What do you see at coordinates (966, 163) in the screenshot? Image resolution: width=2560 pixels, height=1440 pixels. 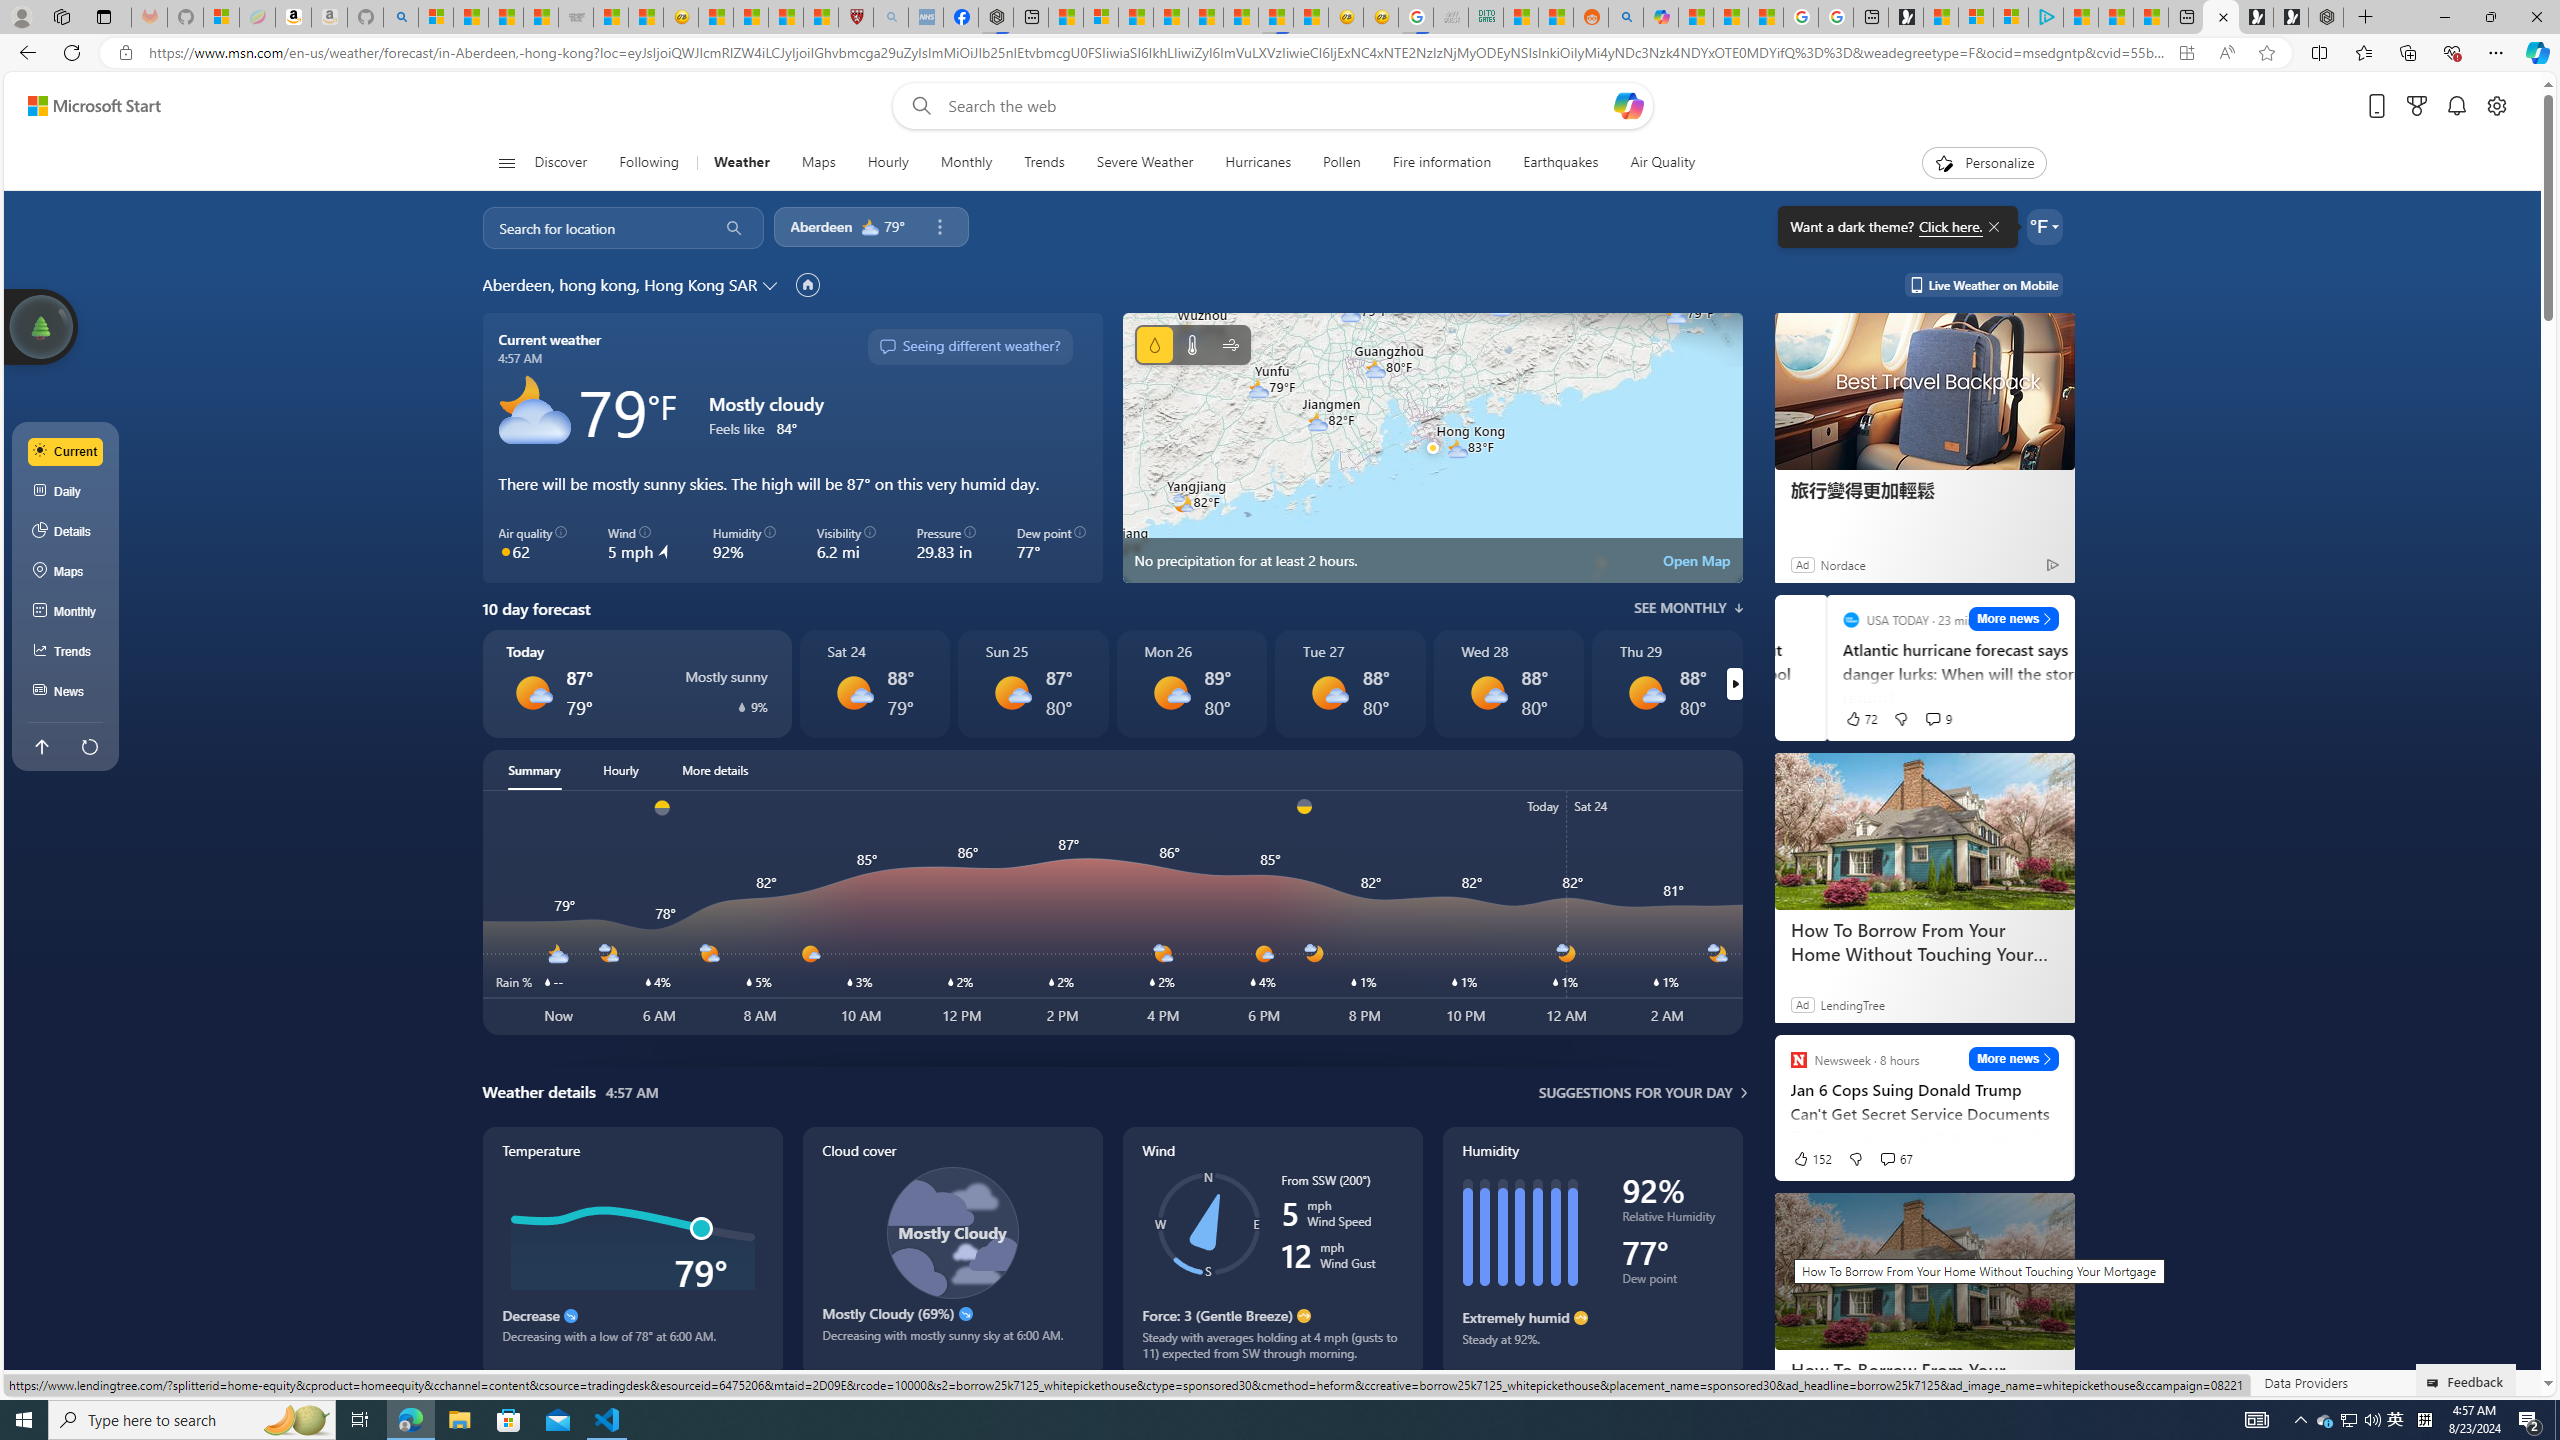 I see `Monthly` at bounding box center [966, 163].